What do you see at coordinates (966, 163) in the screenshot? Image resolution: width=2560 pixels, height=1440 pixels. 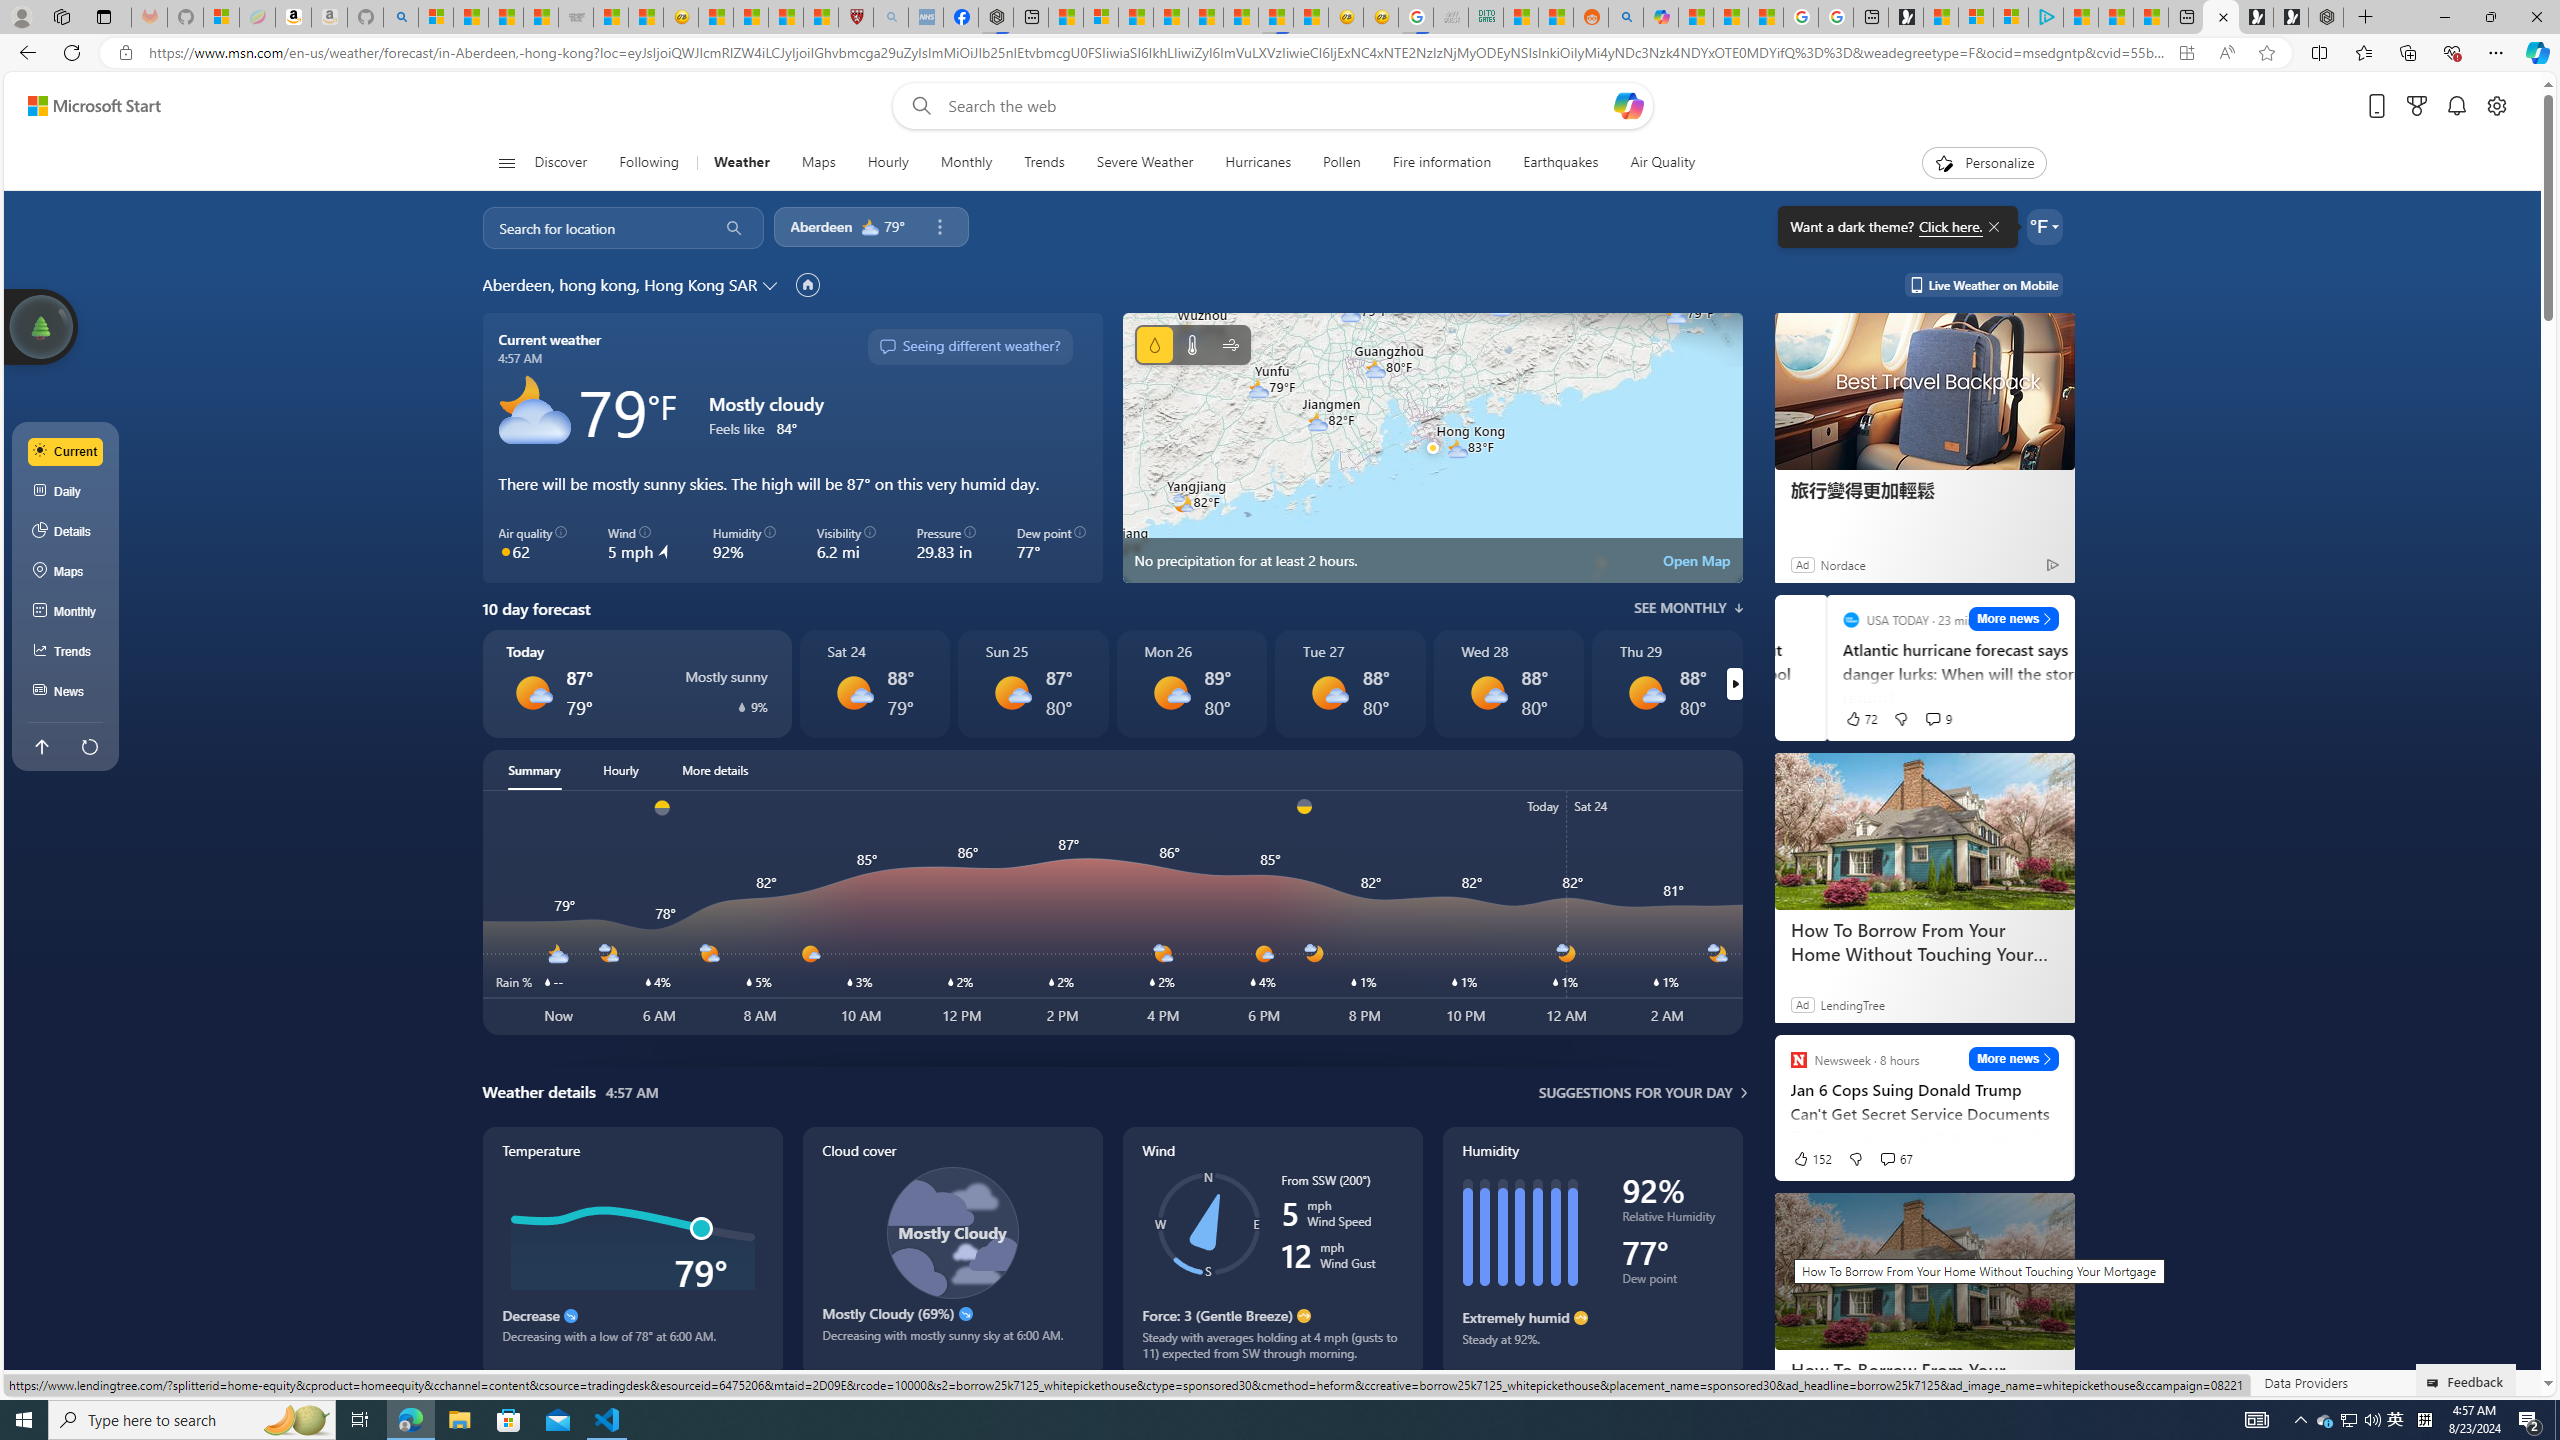 I see `Monthly` at bounding box center [966, 163].